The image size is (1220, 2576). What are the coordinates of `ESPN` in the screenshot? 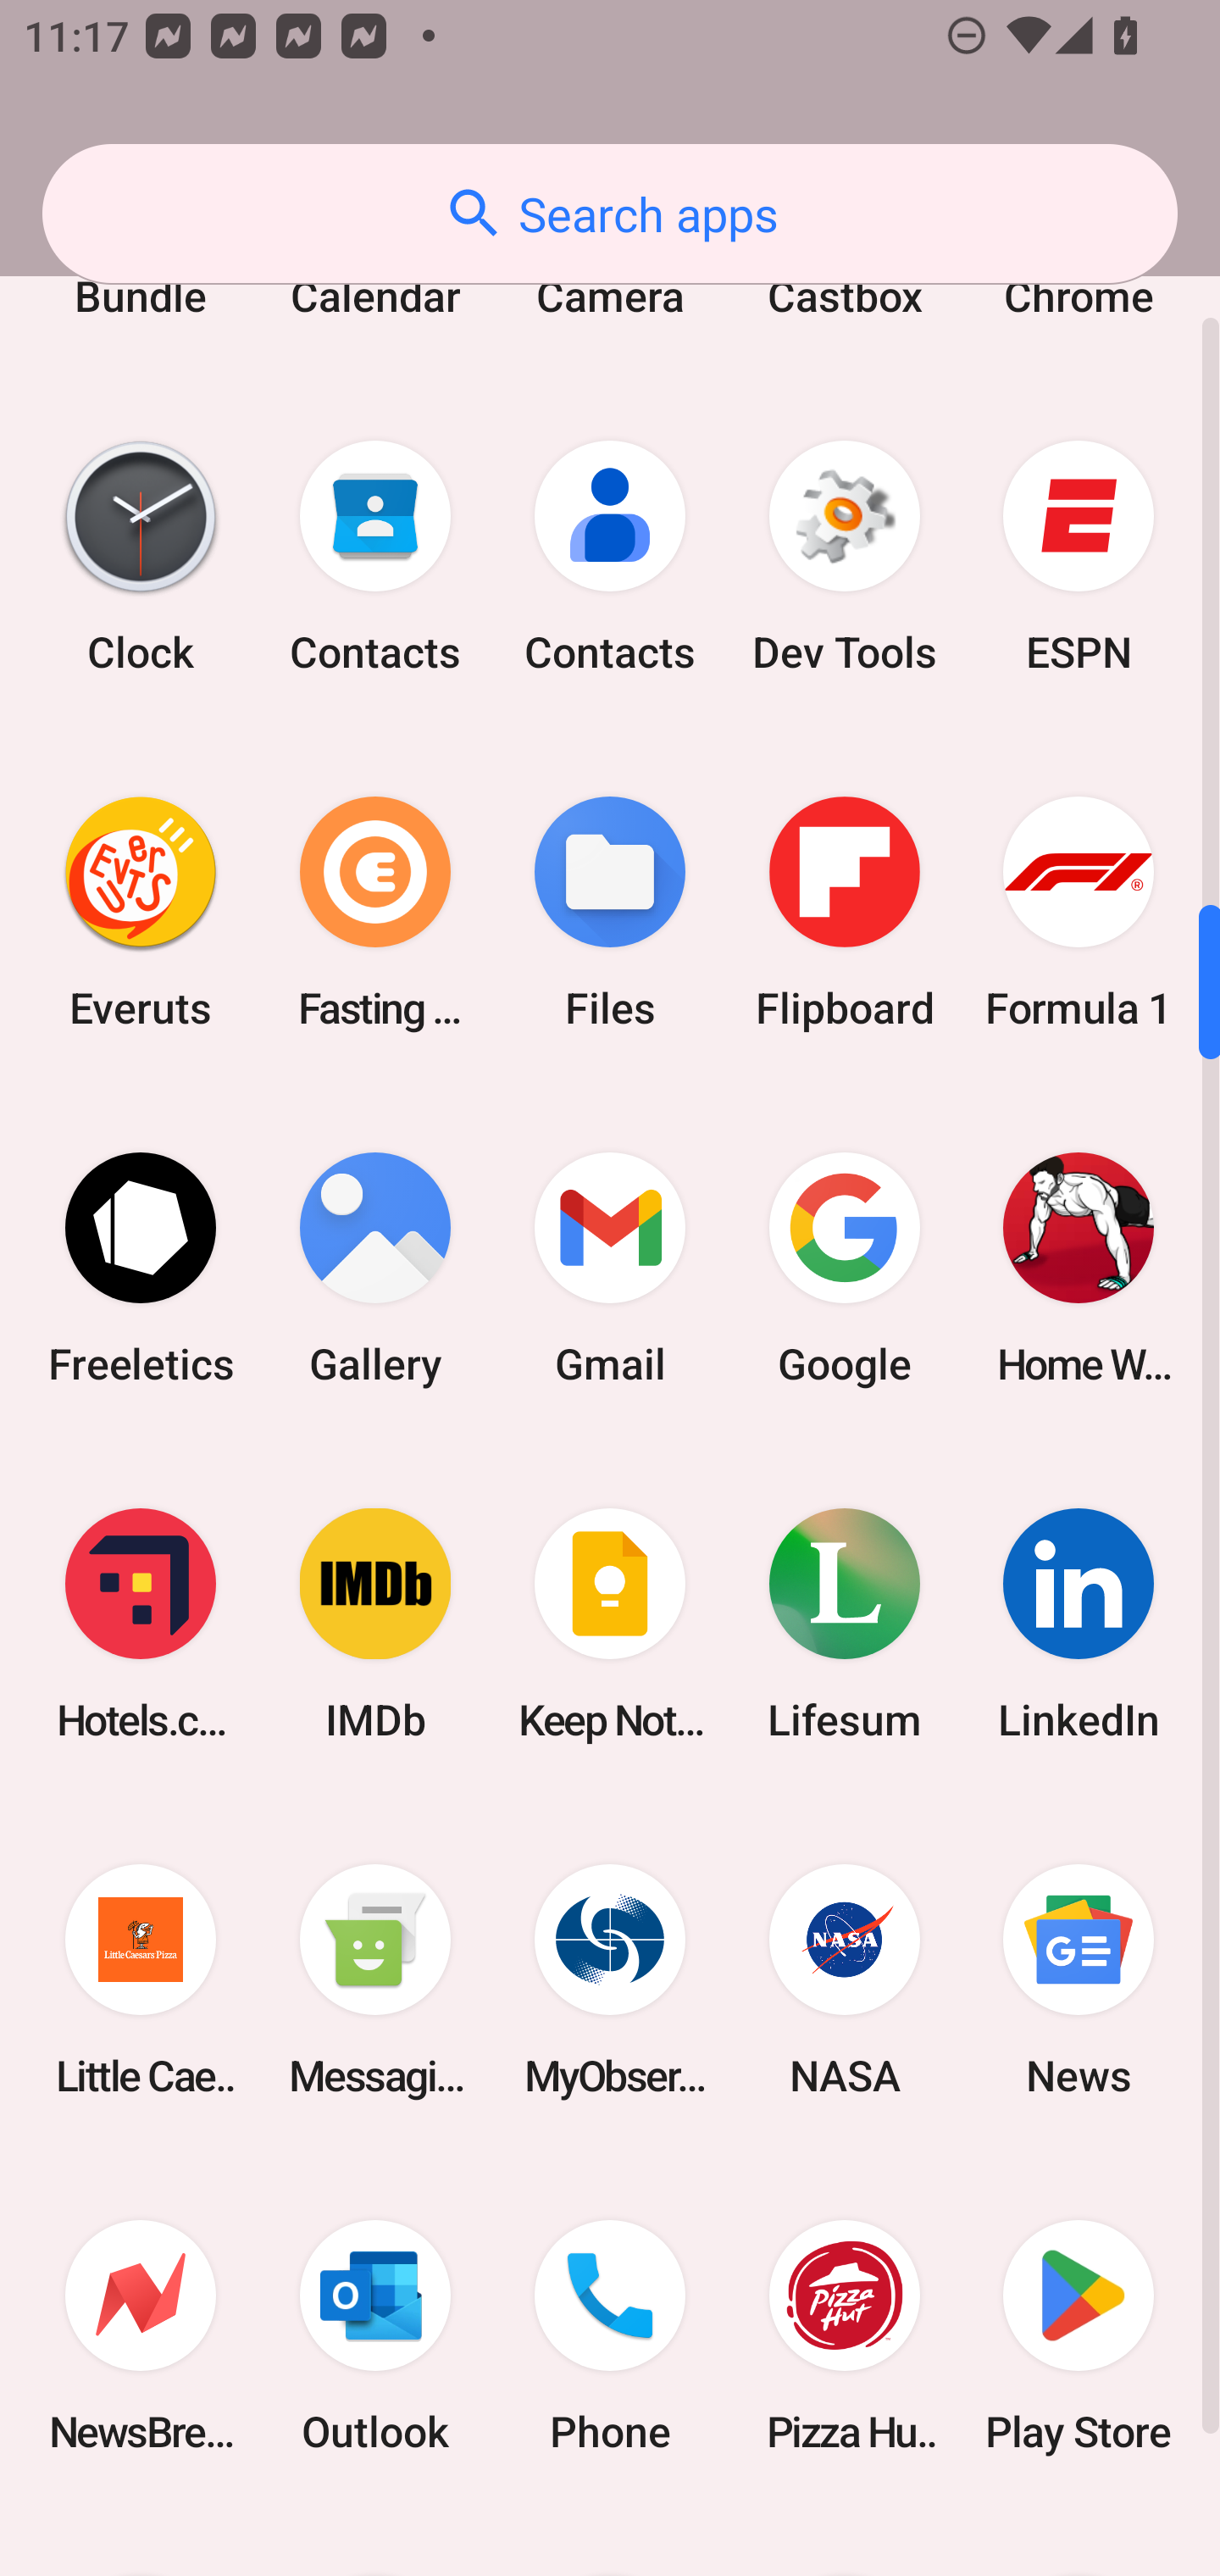 It's located at (1079, 556).